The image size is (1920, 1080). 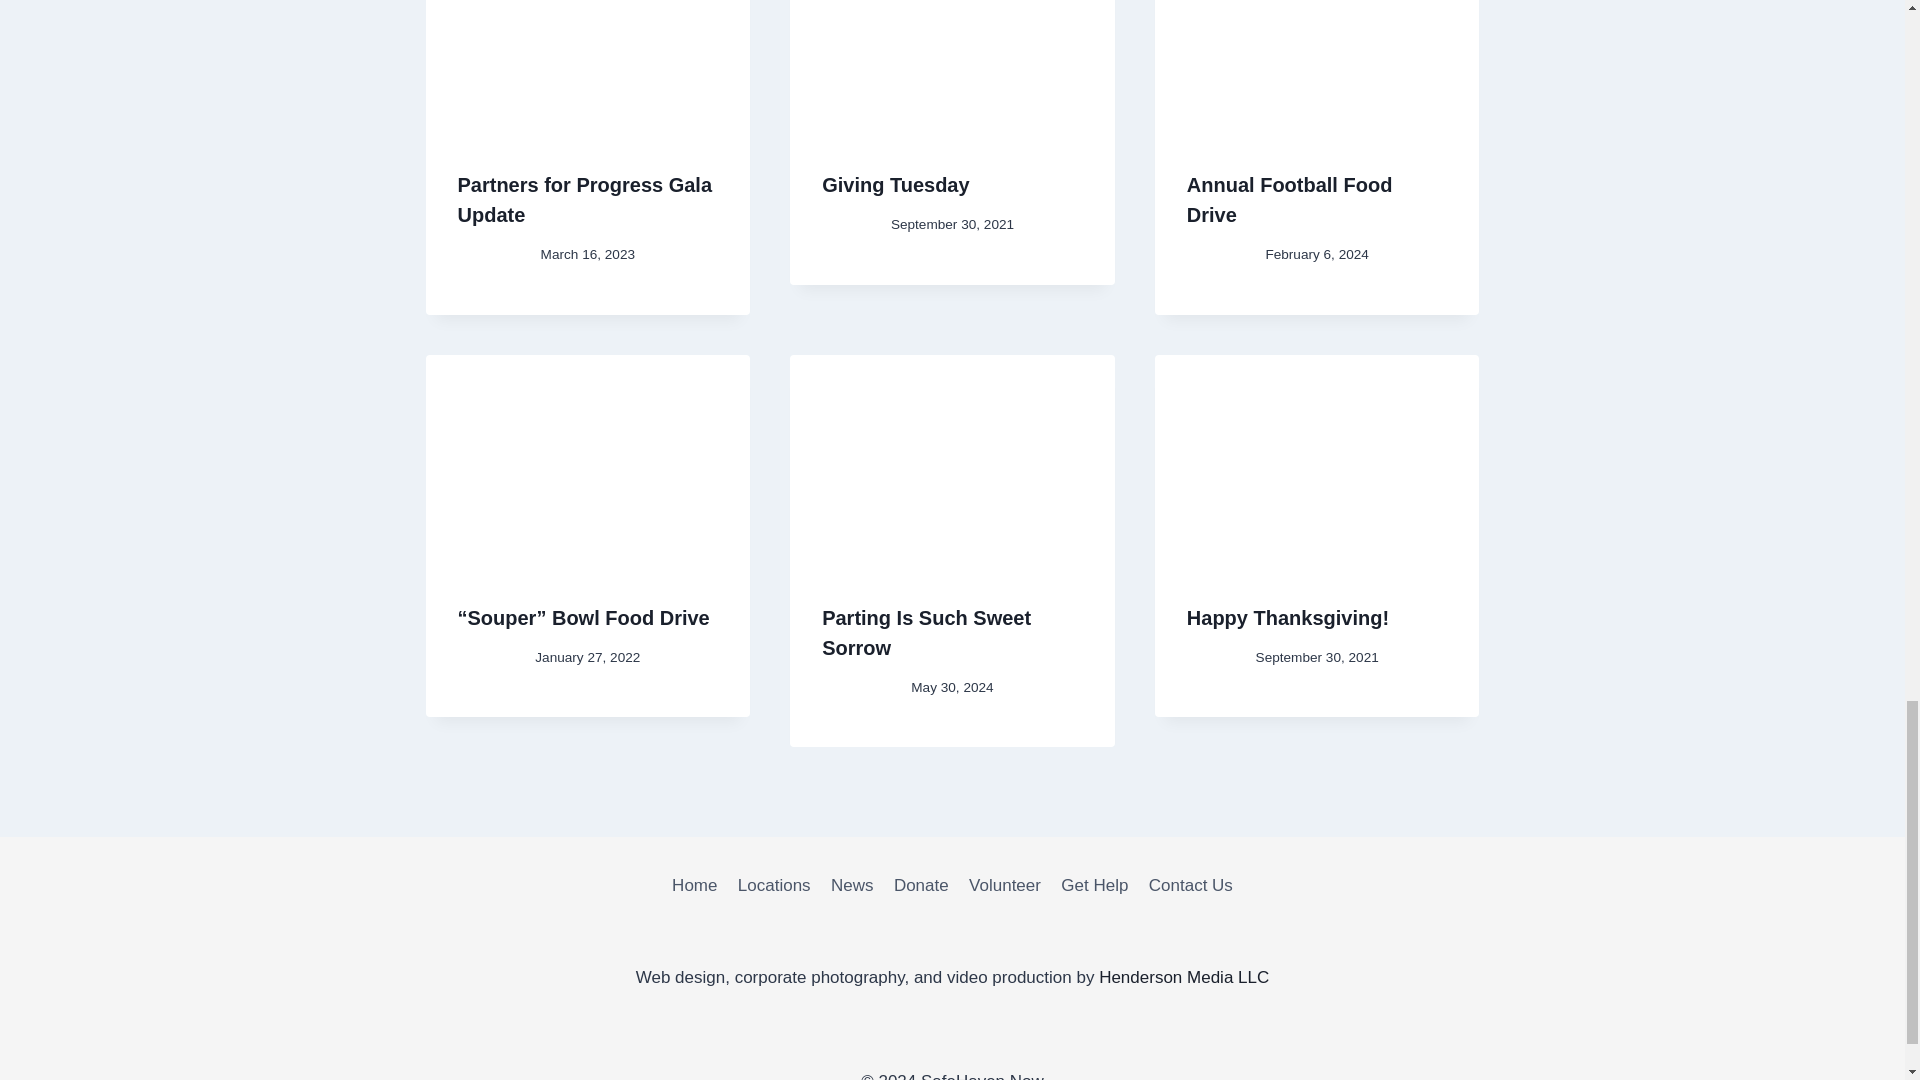 I want to click on Contact Us, so click(x=1190, y=885).